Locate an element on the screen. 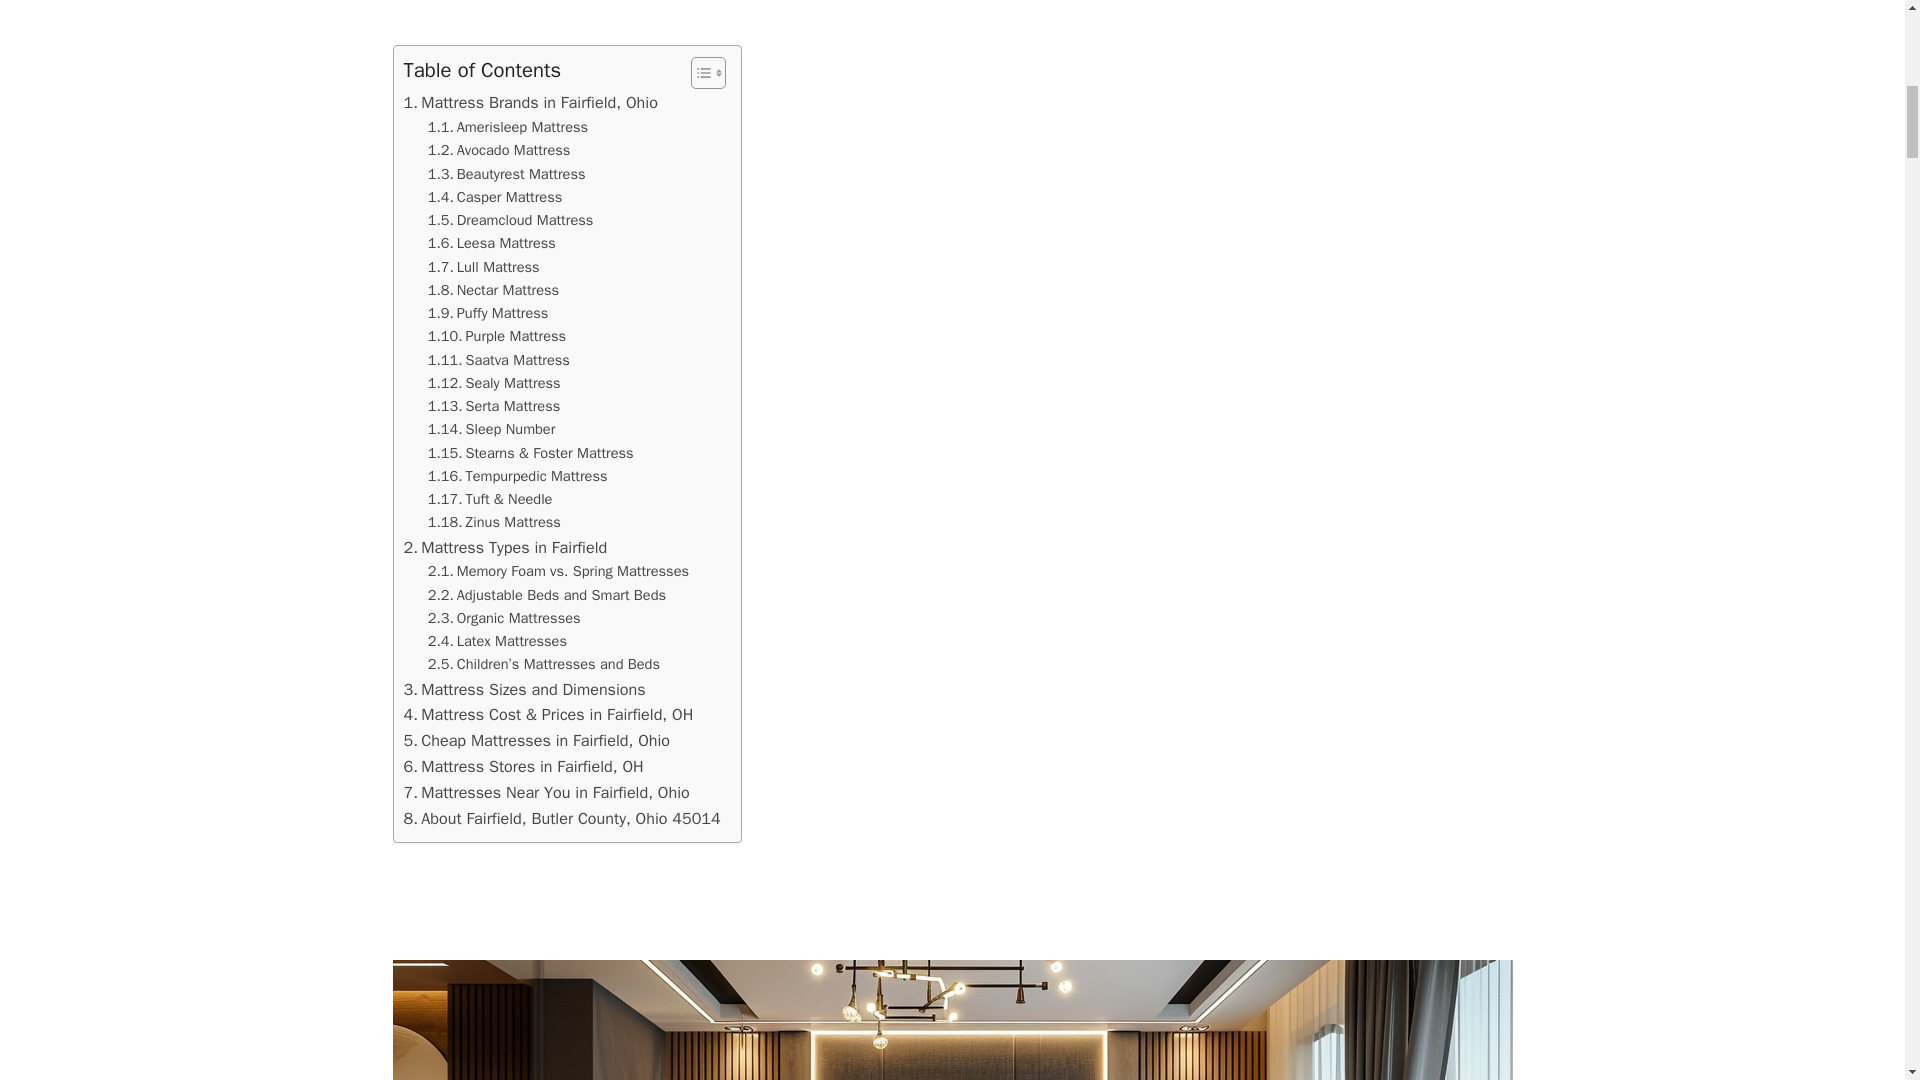 This screenshot has height=1080, width=1920. Mattress Brands in Fairfield, Ohio is located at coordinates (530, 102).